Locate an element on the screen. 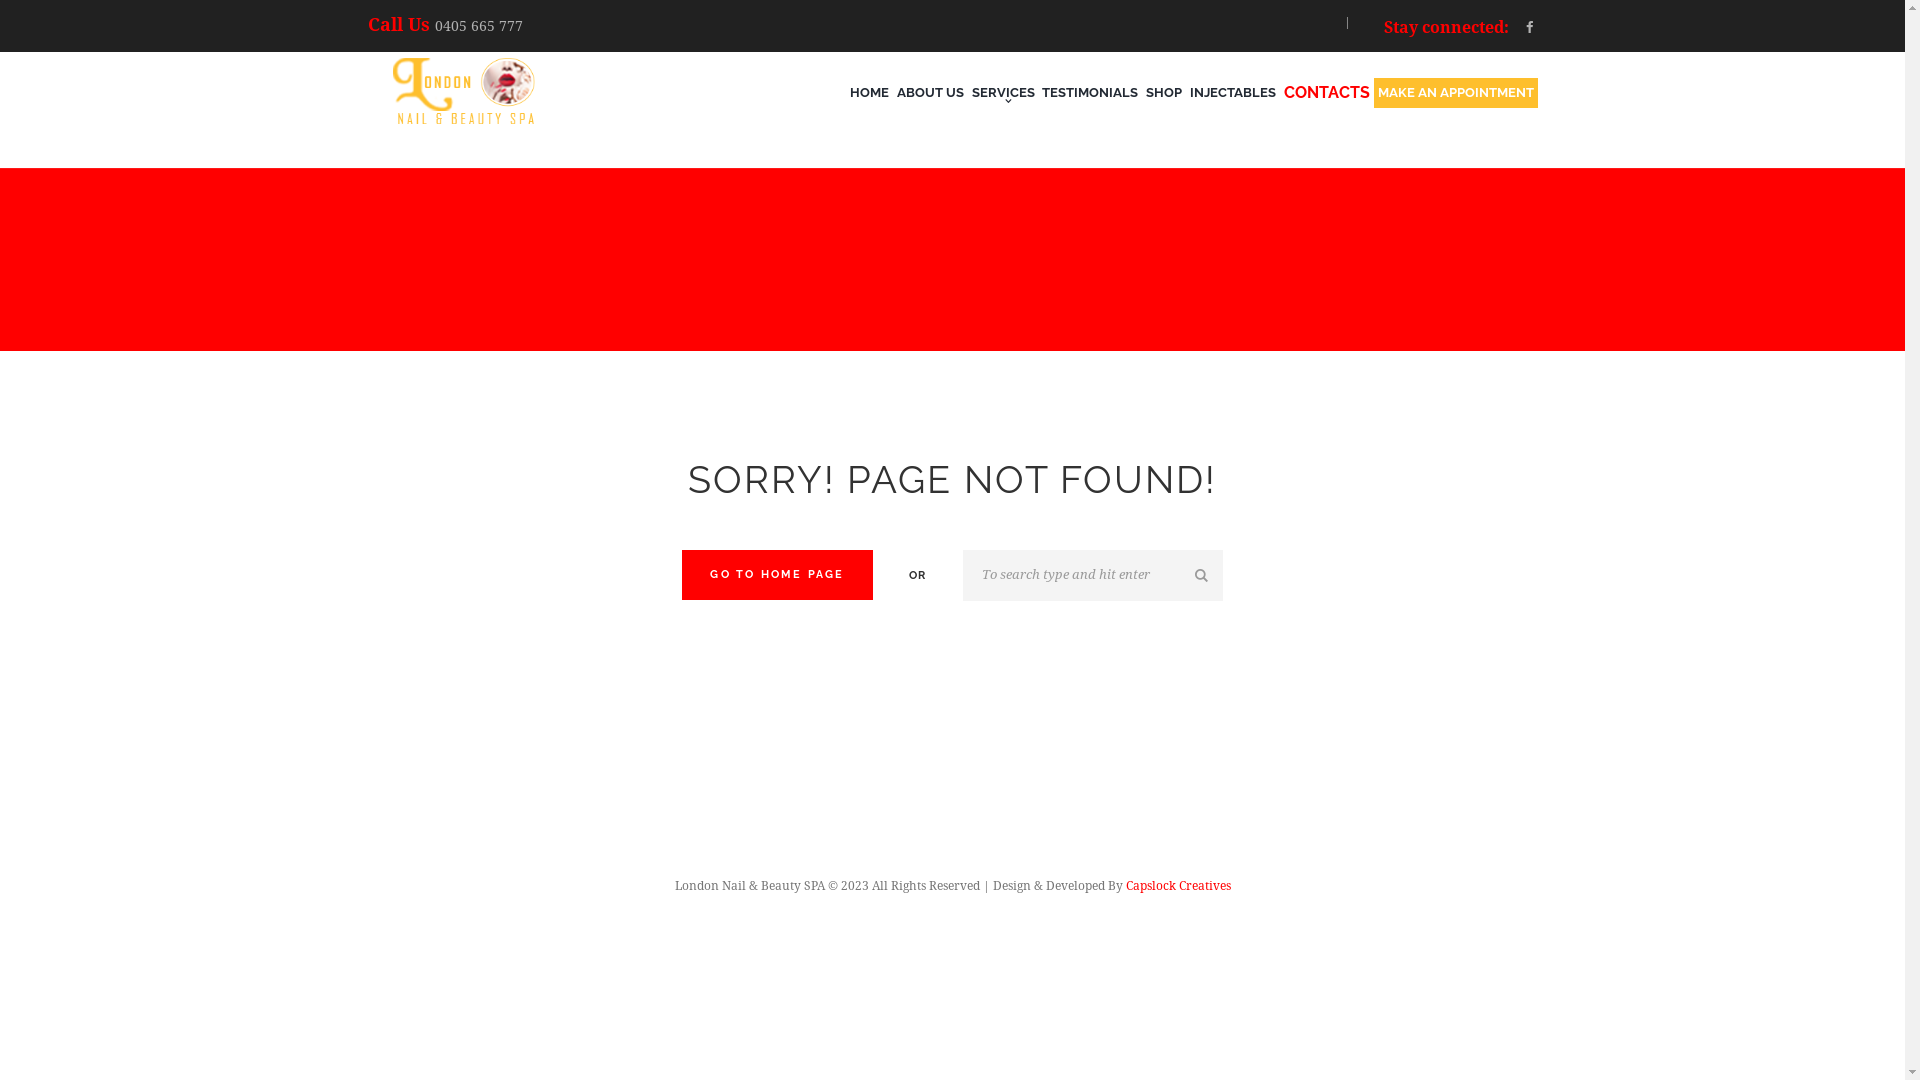 This screenshot has width=1920, height=1080. HOME is located at coordinates (870, 92).